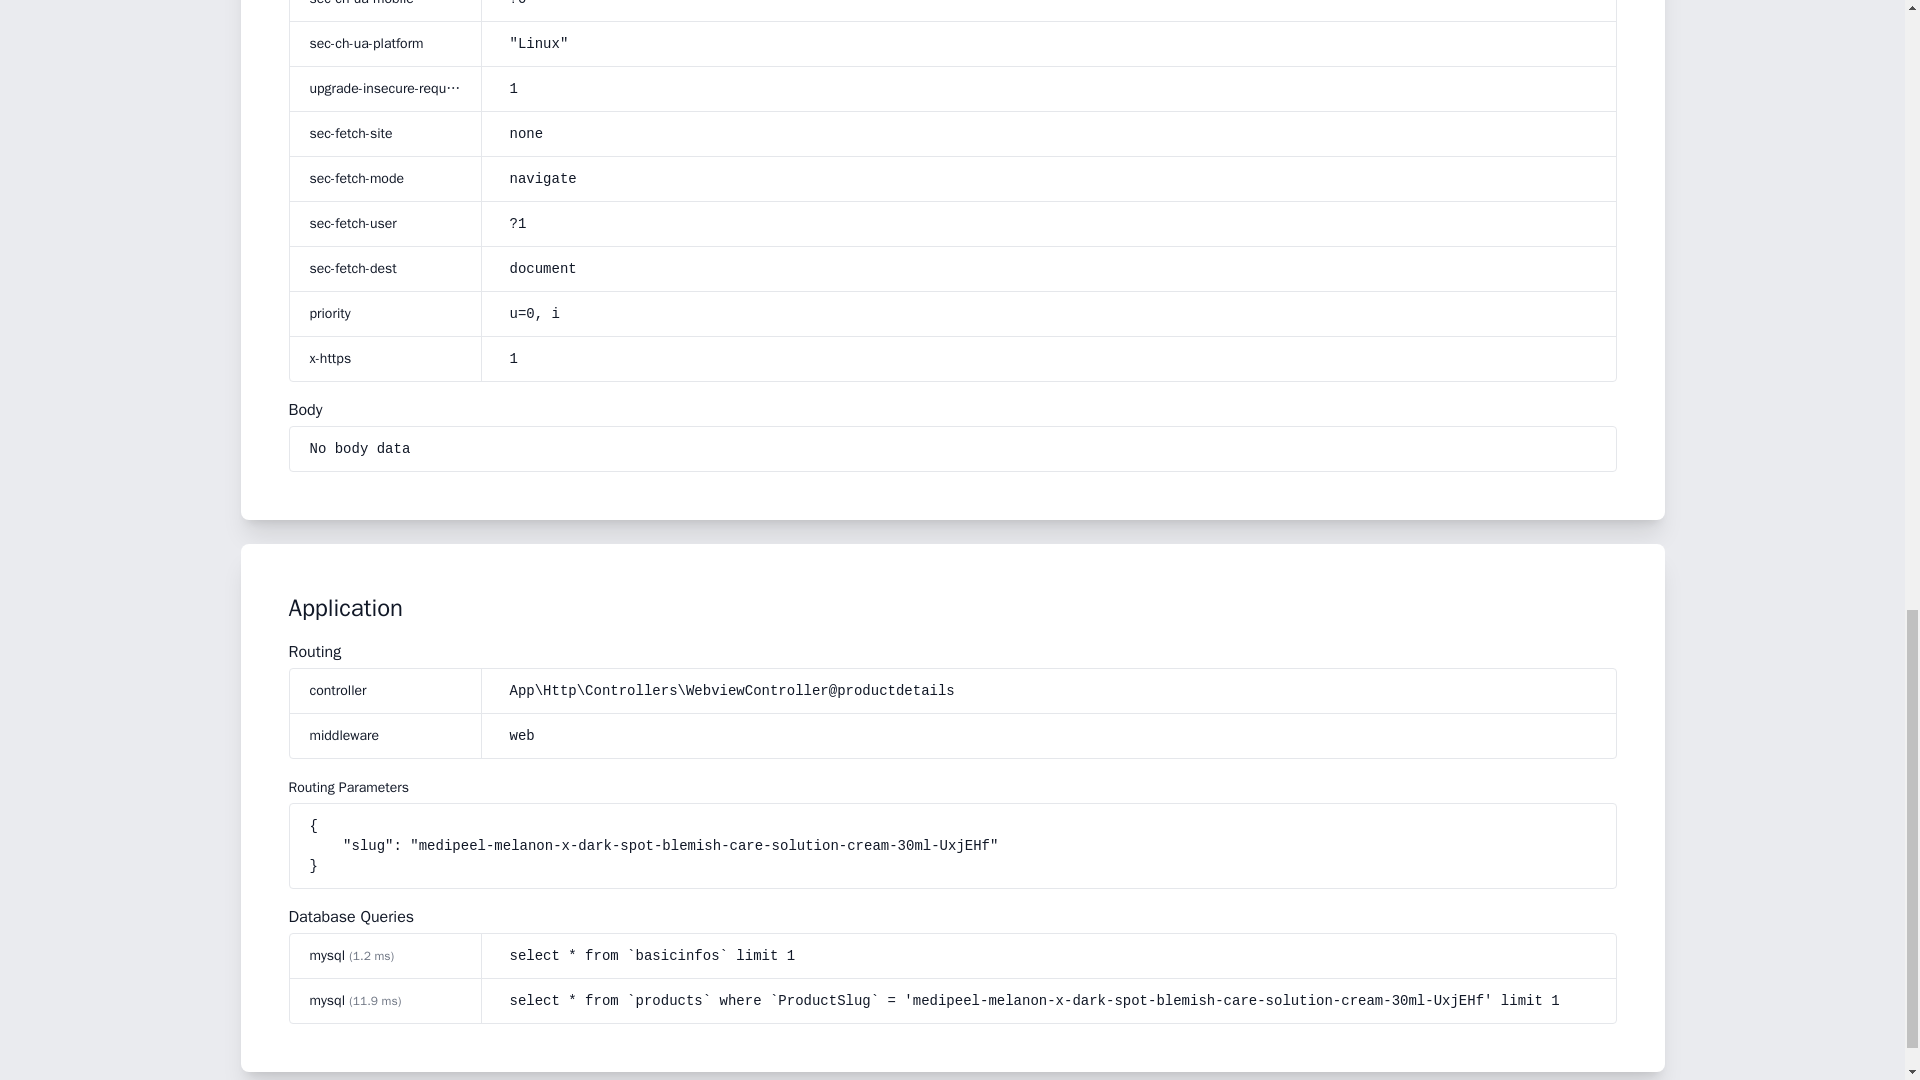 This screenshot has height=1080, width=1920. Describe the element at coordinates (543, 269) in the screenshot. I see `document` at that location.